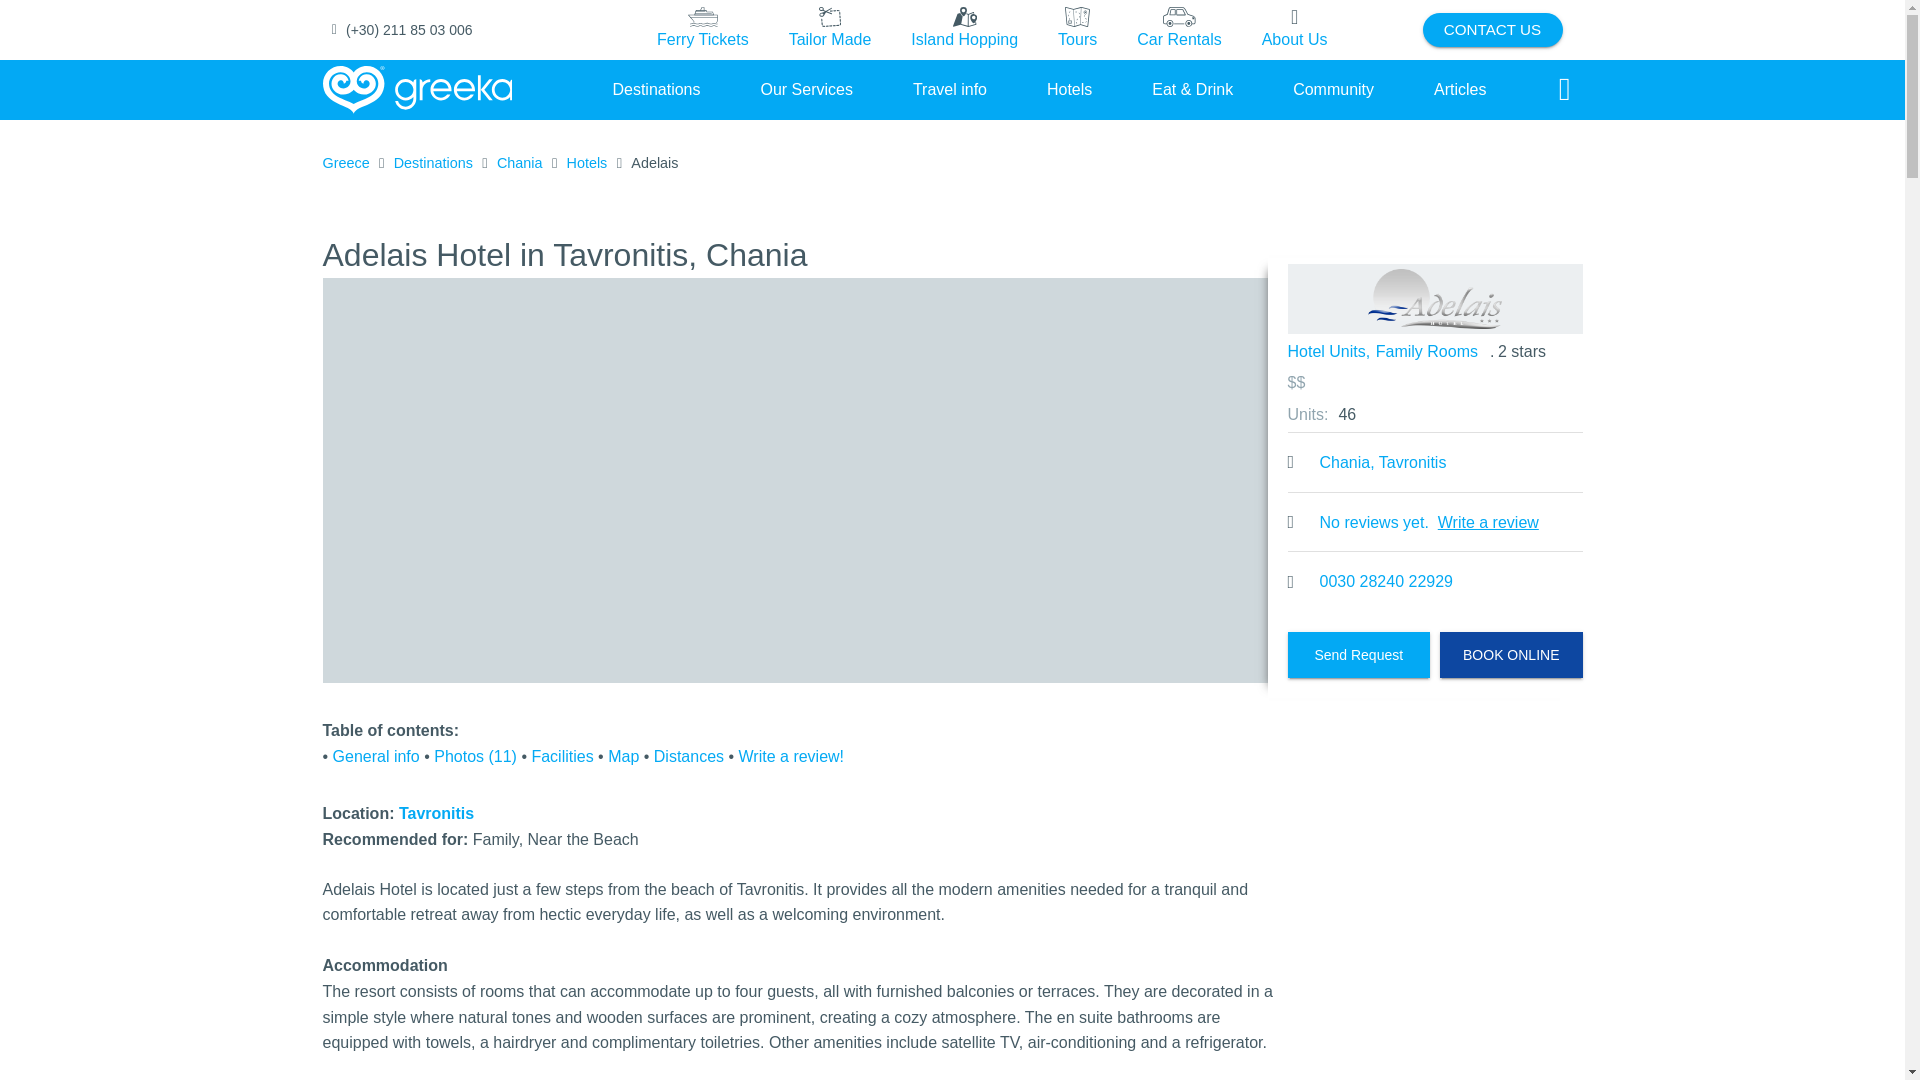  I want to click on Ferry Tickets, so click(702, 29).